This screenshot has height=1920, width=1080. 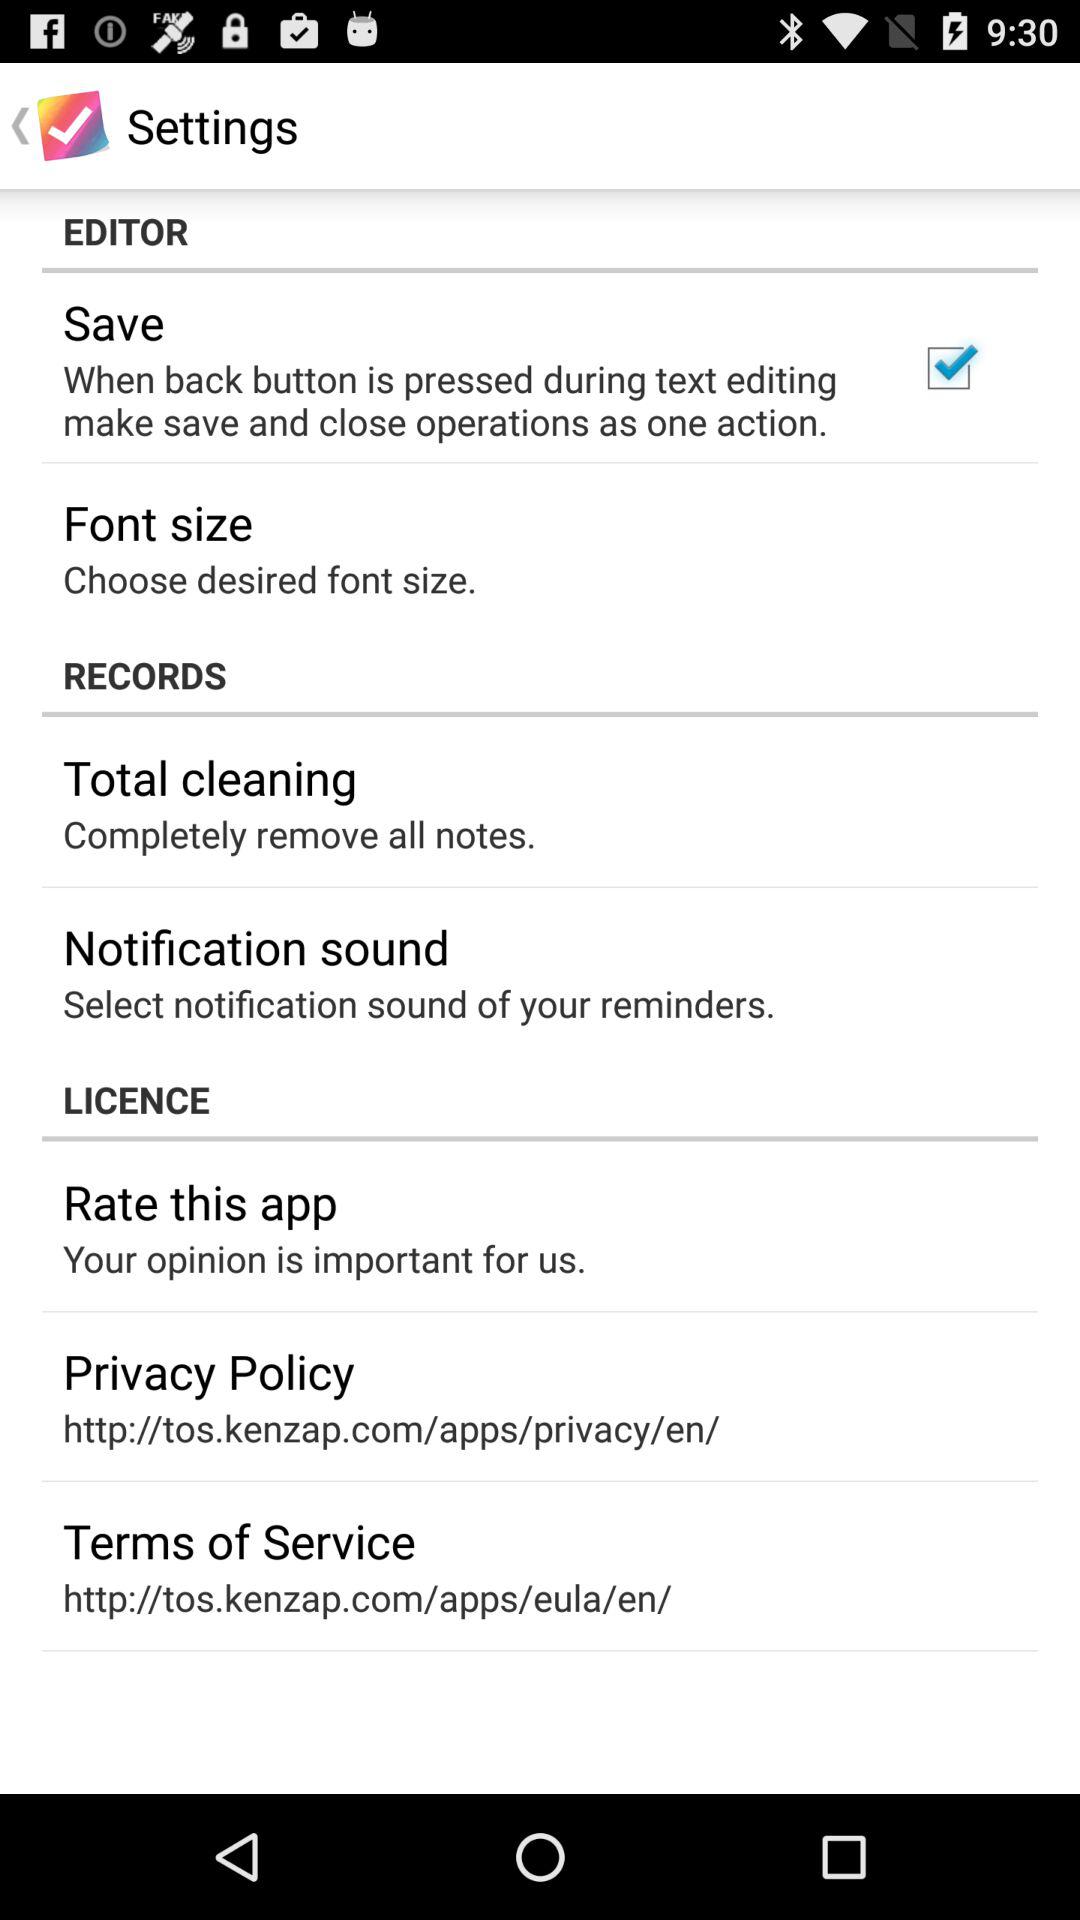 What do you see at coordinates (948, 368) in the screenshot?
I see `turn off icon to the right of when back button item` at bounding box center [948, 368].